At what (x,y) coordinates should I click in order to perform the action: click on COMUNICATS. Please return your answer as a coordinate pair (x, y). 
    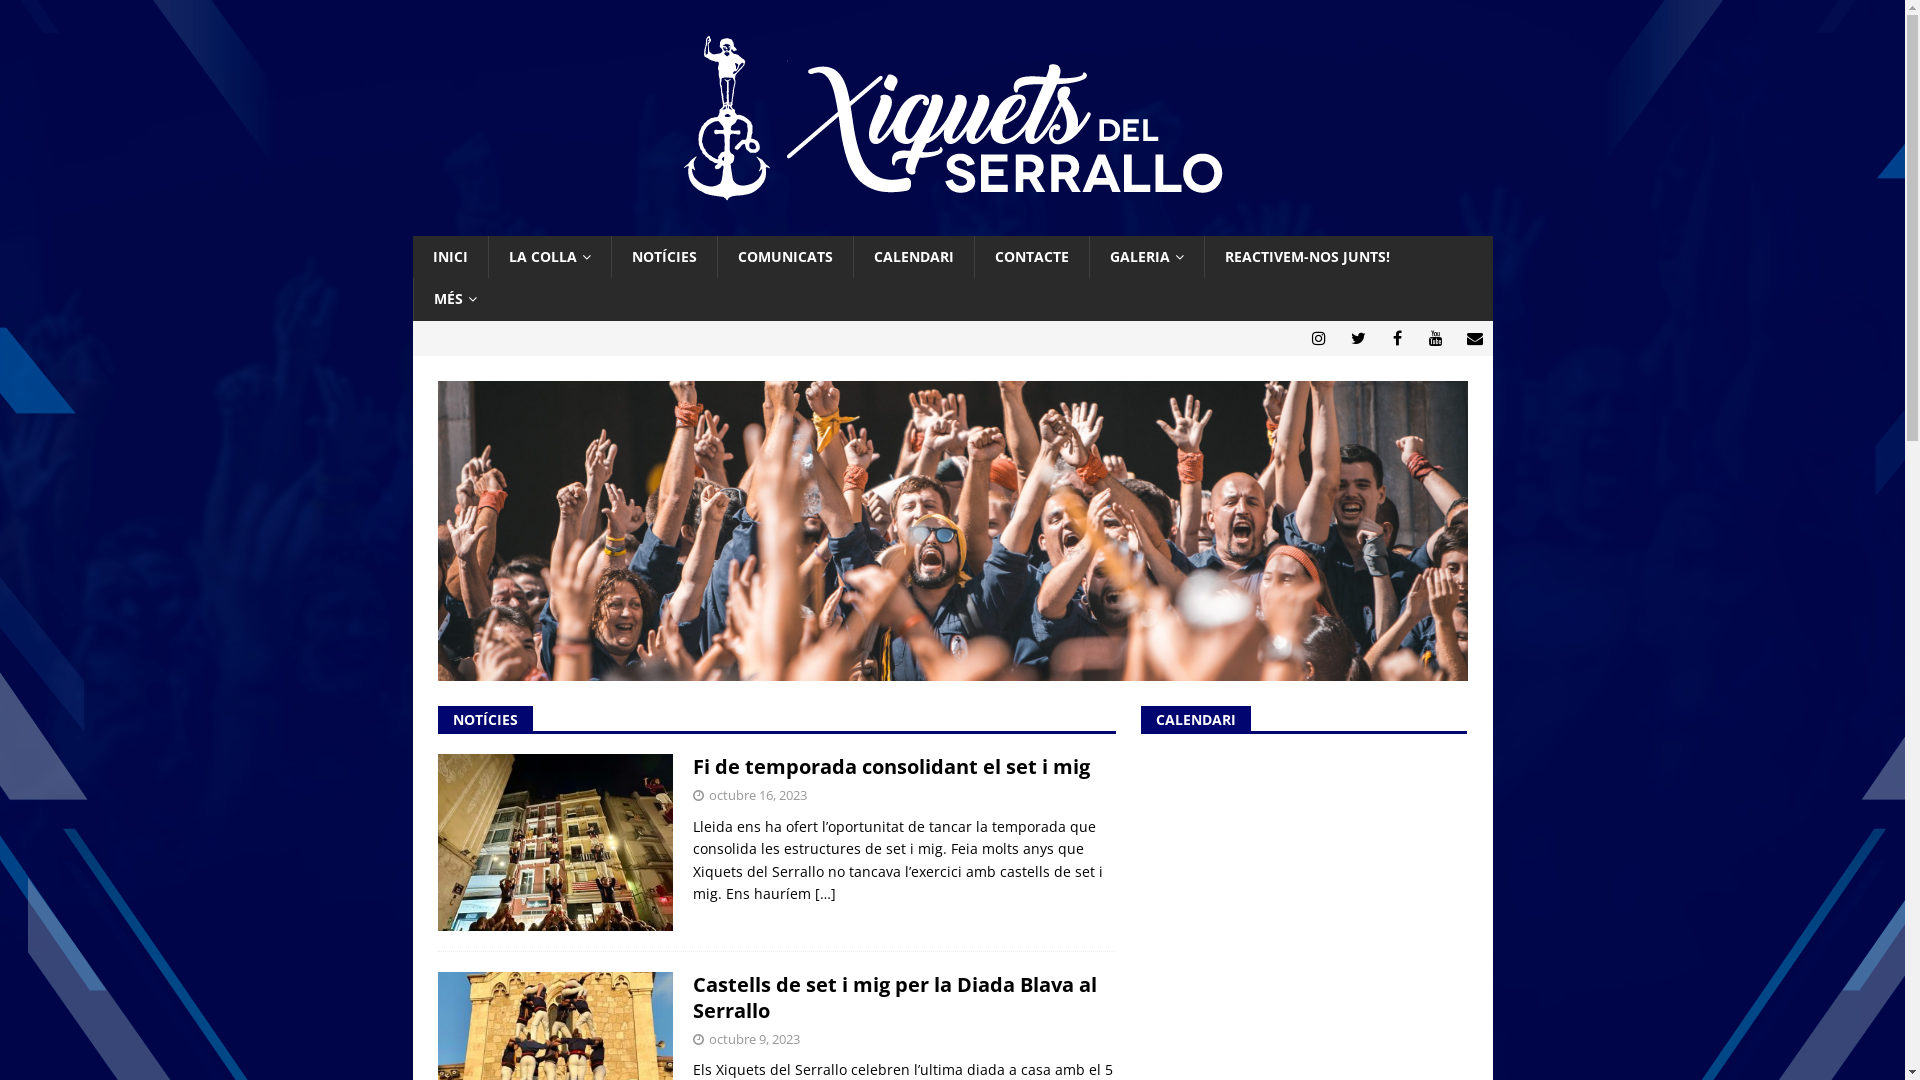
    Looking at the image, I should click on (784, 257).